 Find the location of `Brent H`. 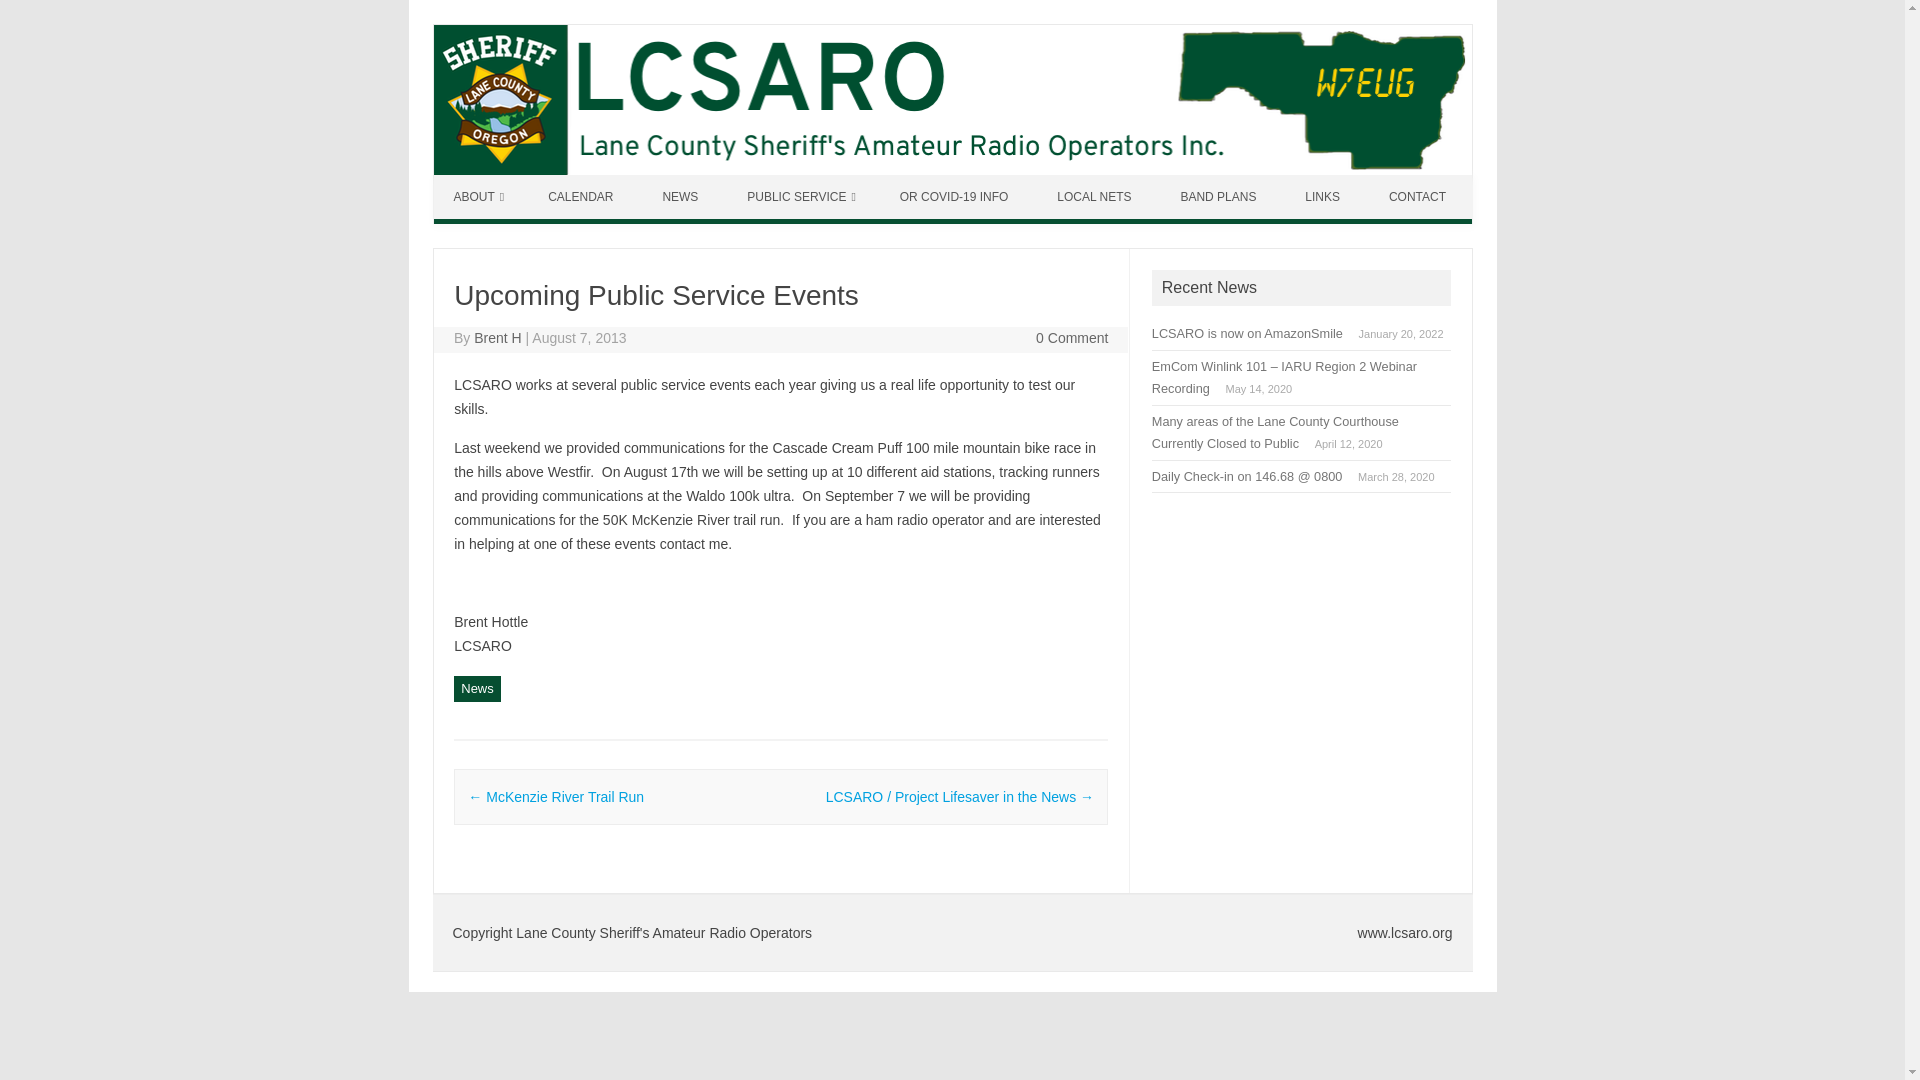

Brent H is located at coordinates (497, 338).